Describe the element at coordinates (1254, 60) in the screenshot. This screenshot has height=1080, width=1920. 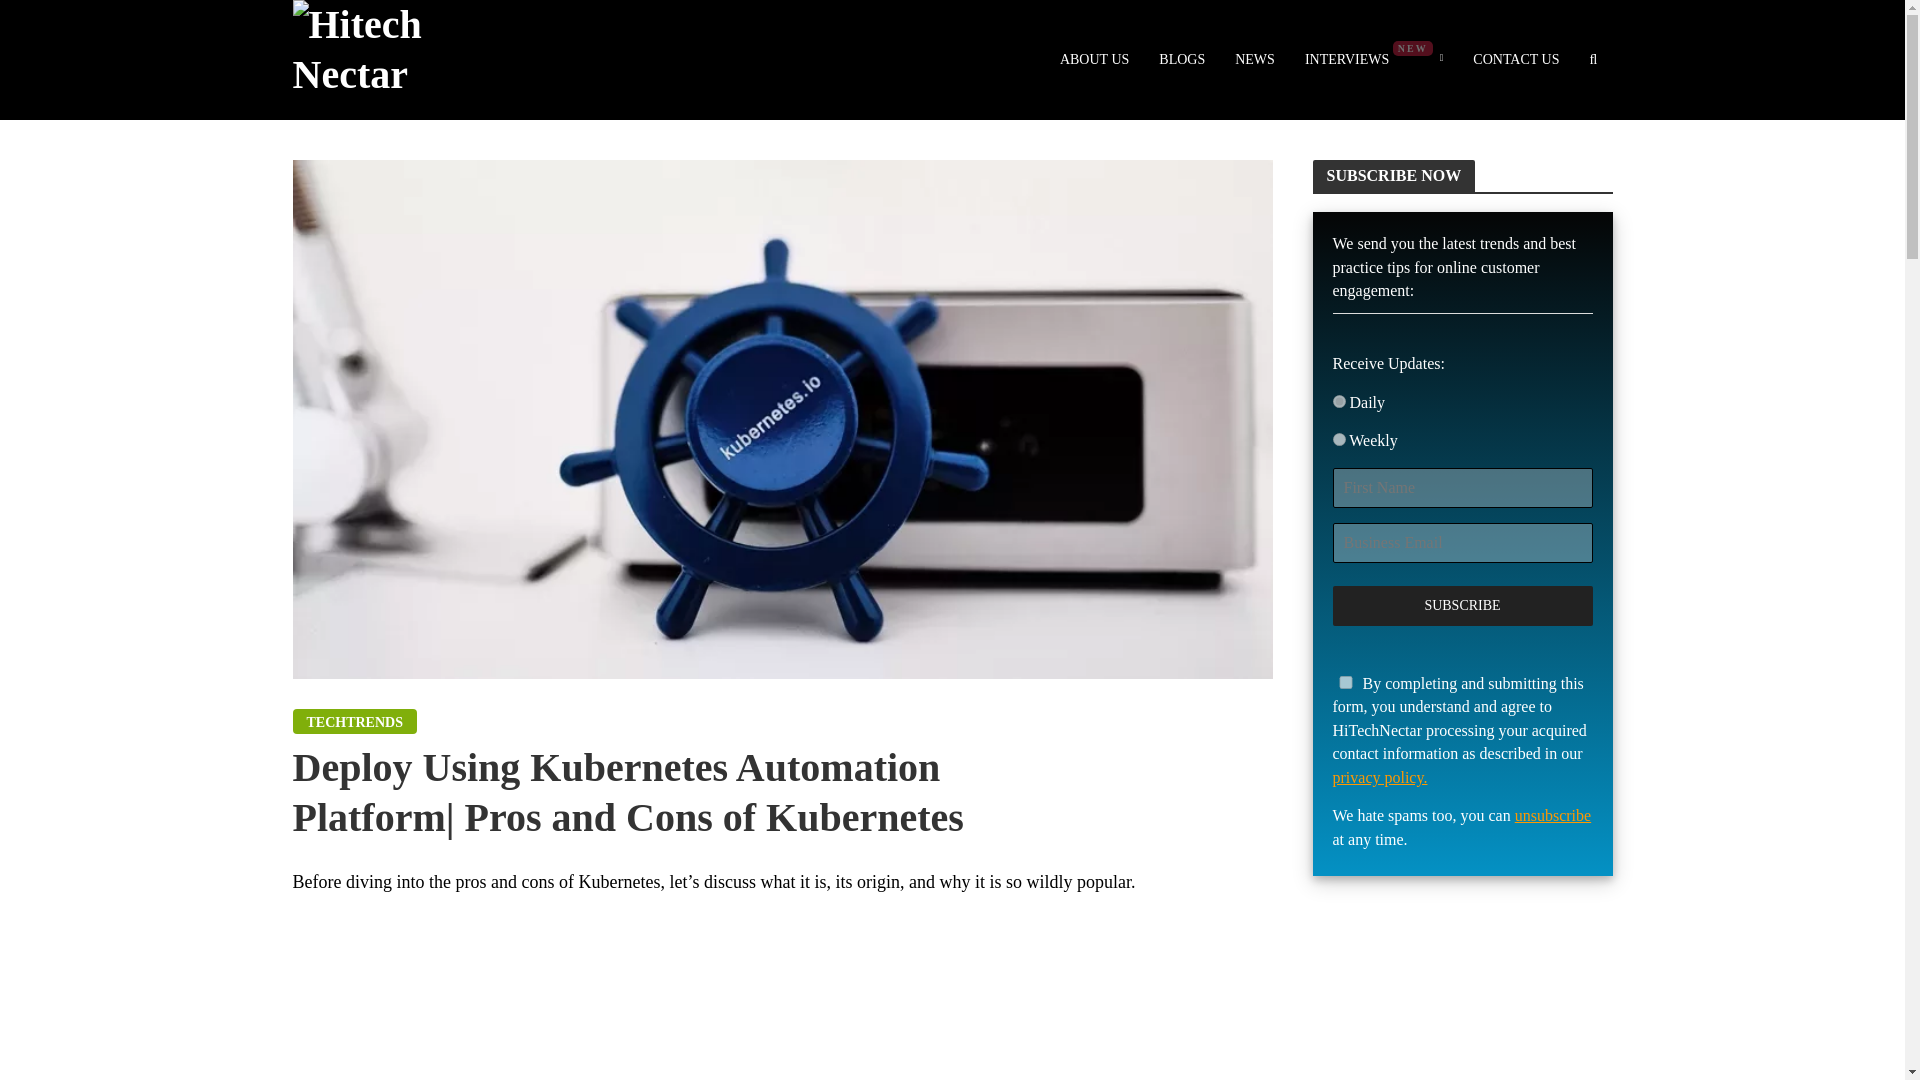
I see `NEWS` at that location.